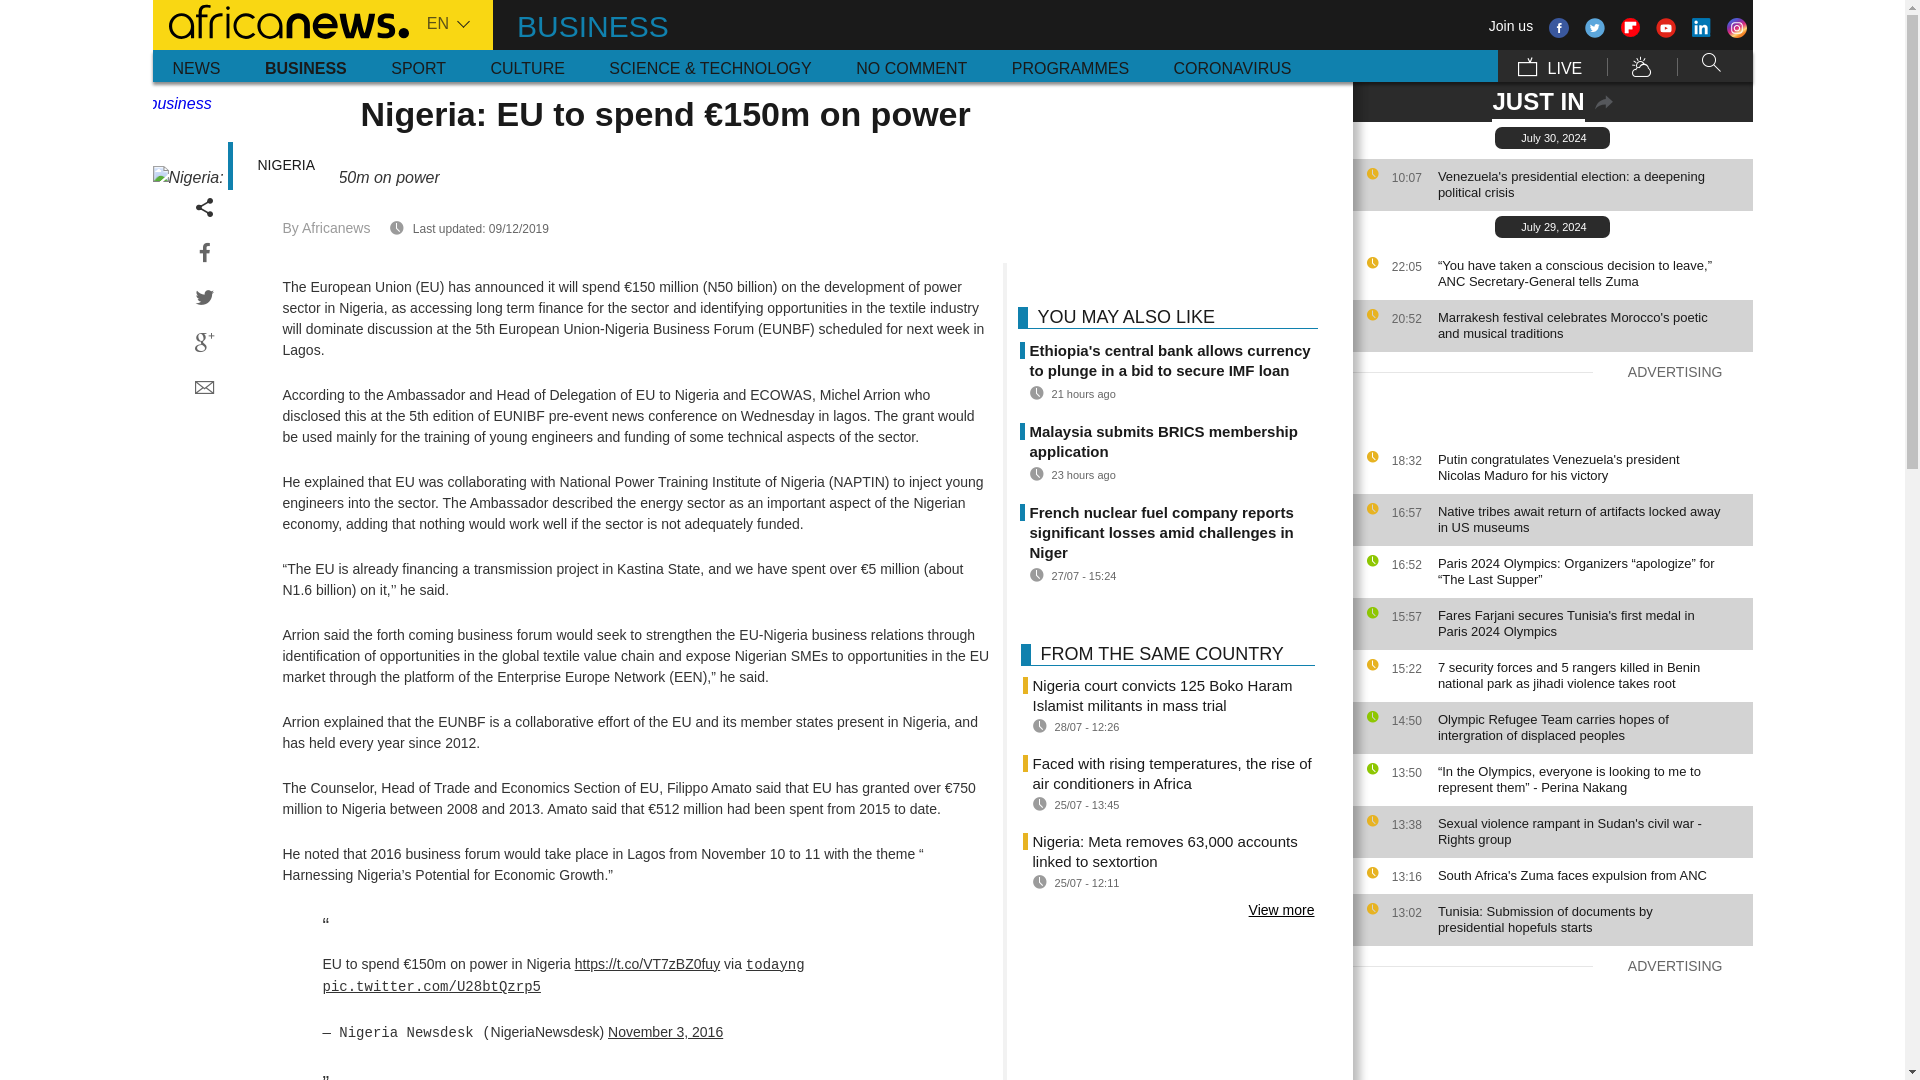 The image size is (1920, 1080). I want to click on NEWS, so click(196, 66).